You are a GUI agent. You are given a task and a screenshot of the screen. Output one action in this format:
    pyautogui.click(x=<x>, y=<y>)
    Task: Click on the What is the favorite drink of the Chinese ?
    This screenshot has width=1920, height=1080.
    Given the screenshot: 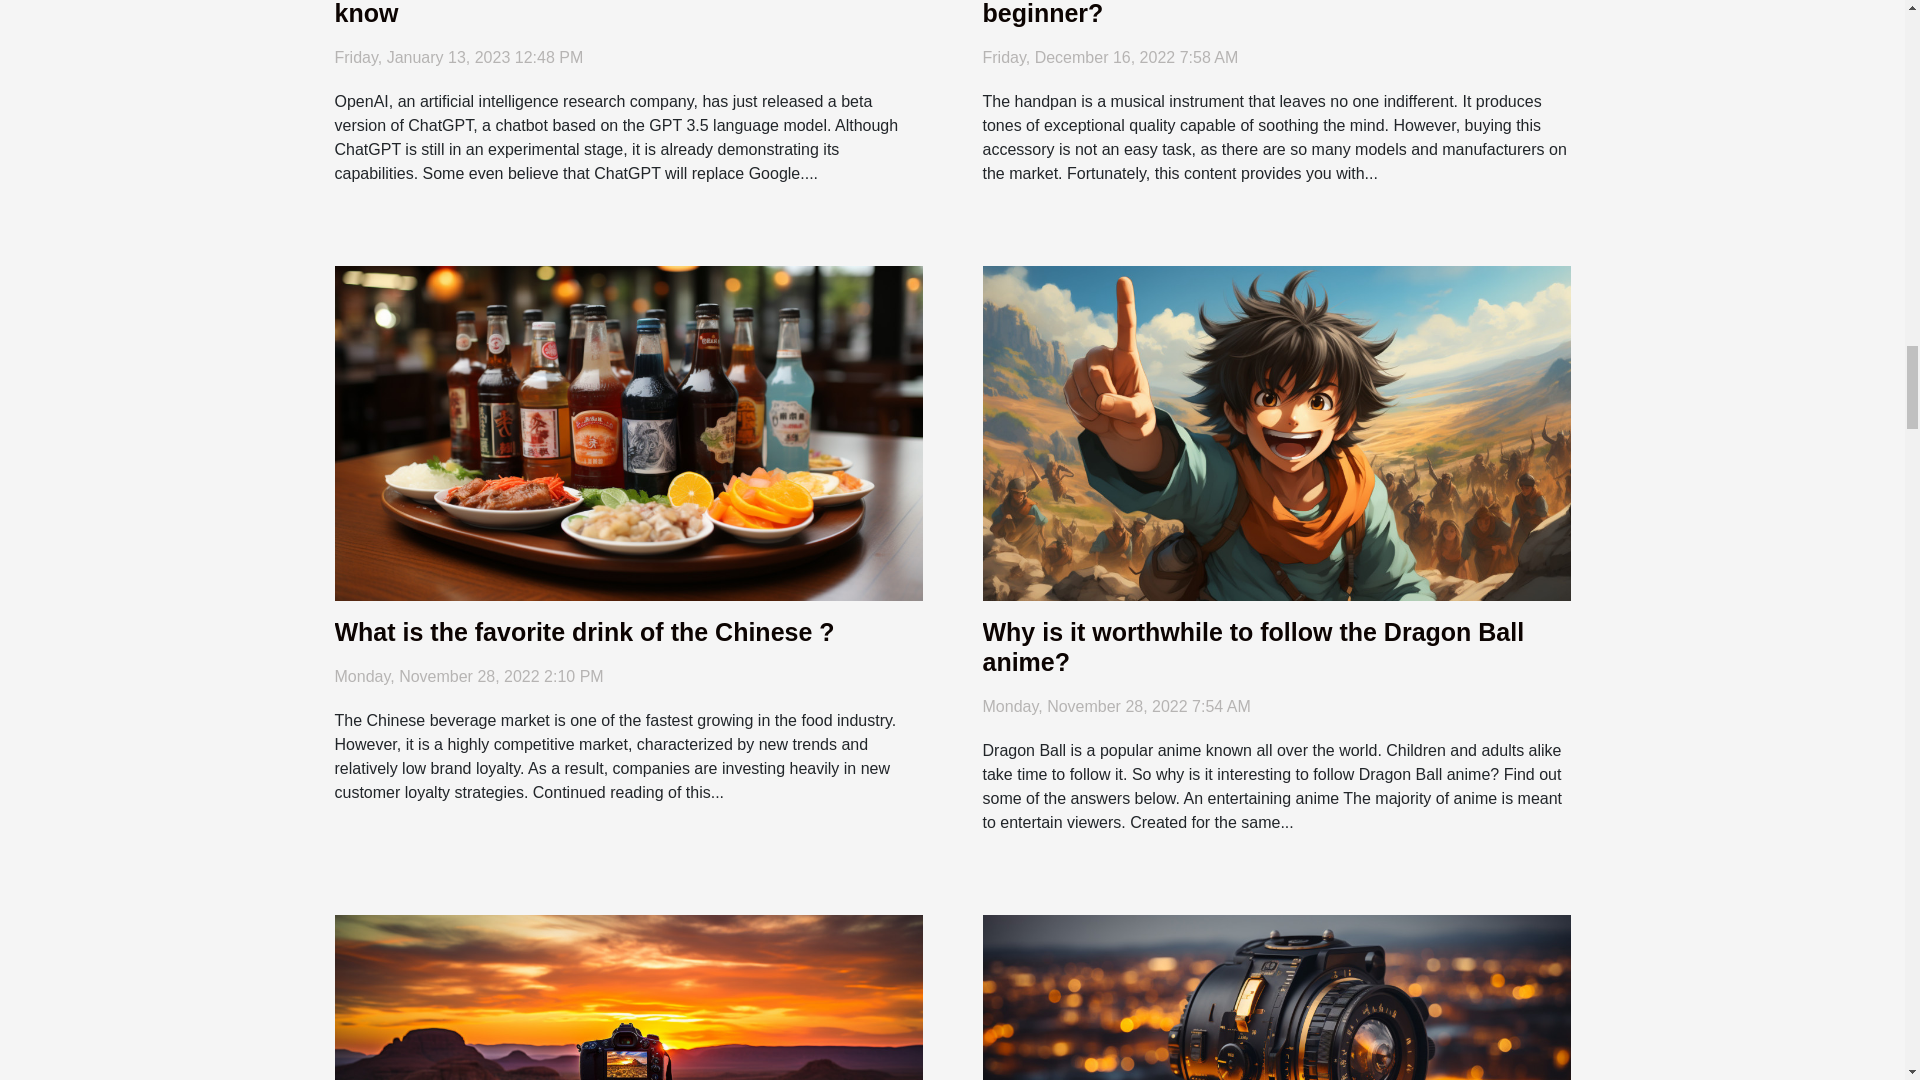 What is the action you would take?
    pyautogui.click(x=584, y=631)
    